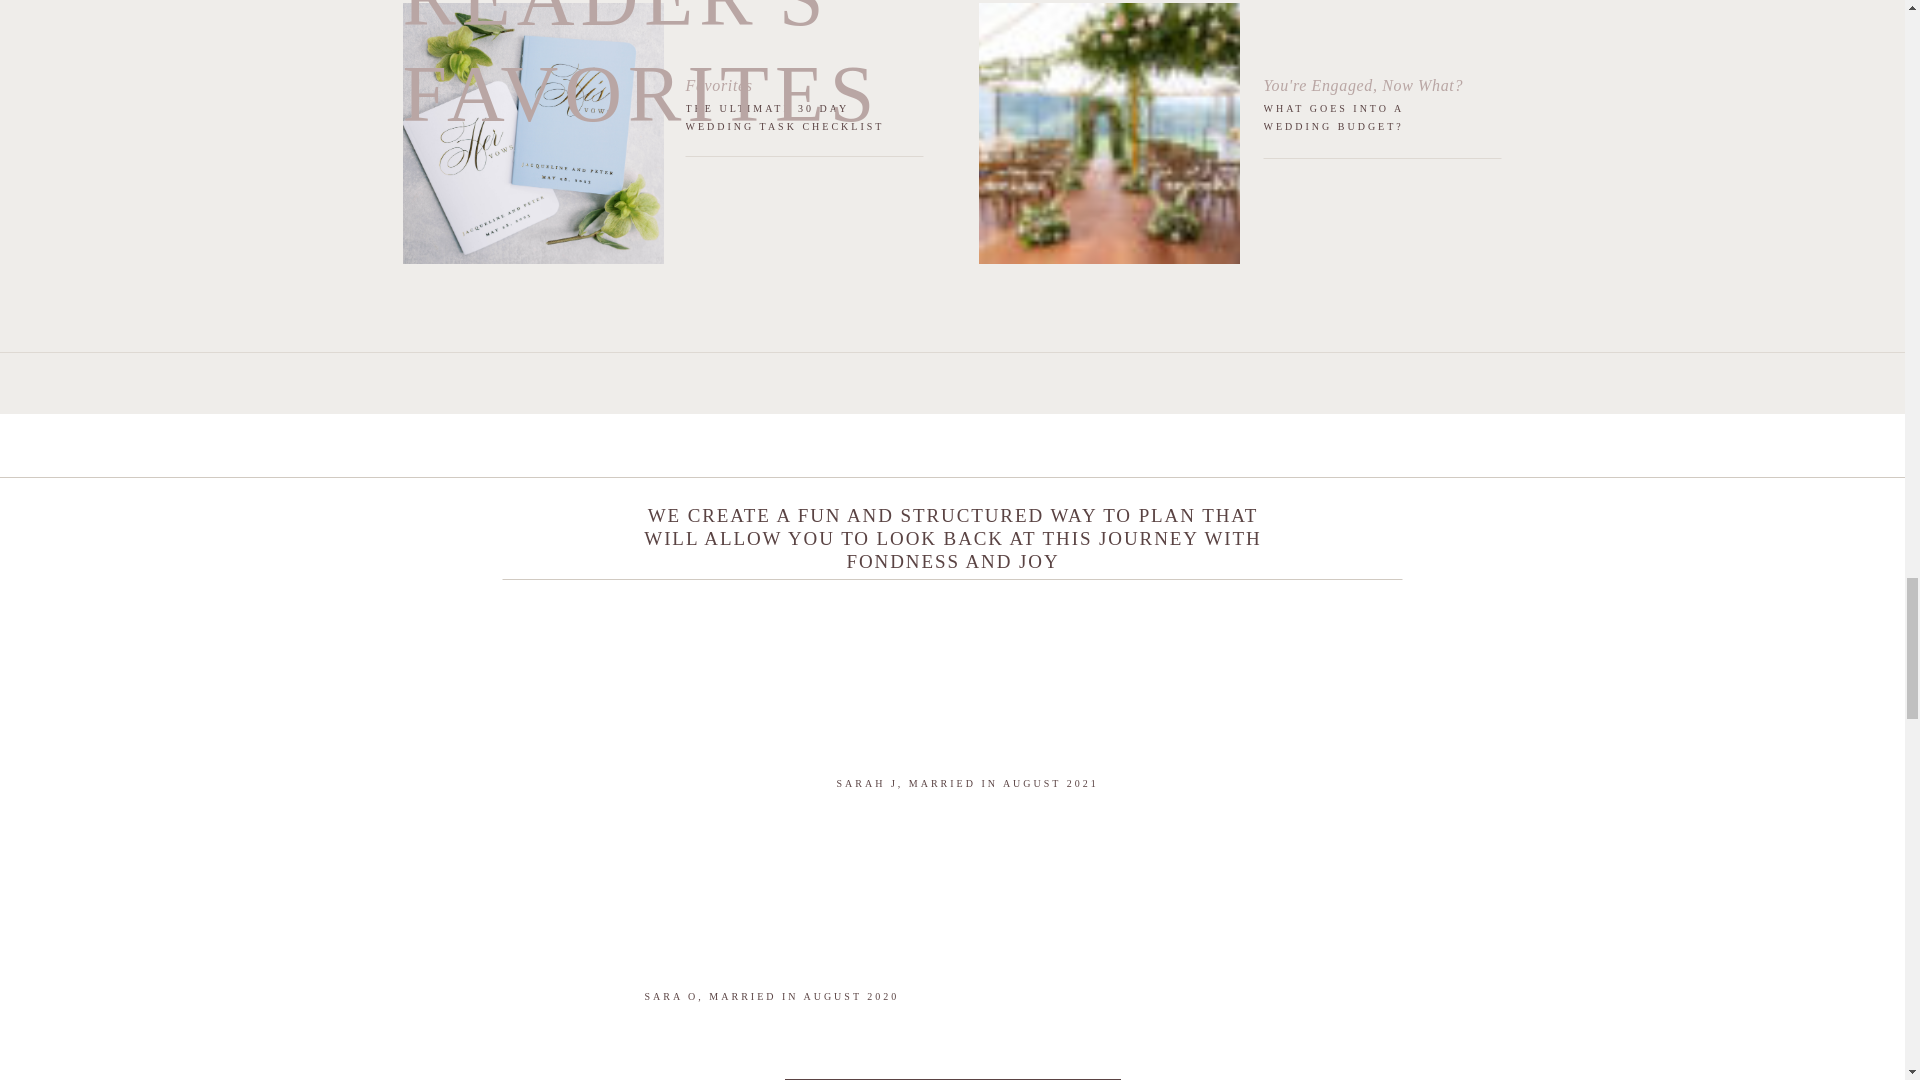 Image resolution: width=1920 pixels, height=1080 pixels. I want to click on THE ULTIMATE 30 DAY WEDDING TASK CHECKLIST, so click(785, 116).